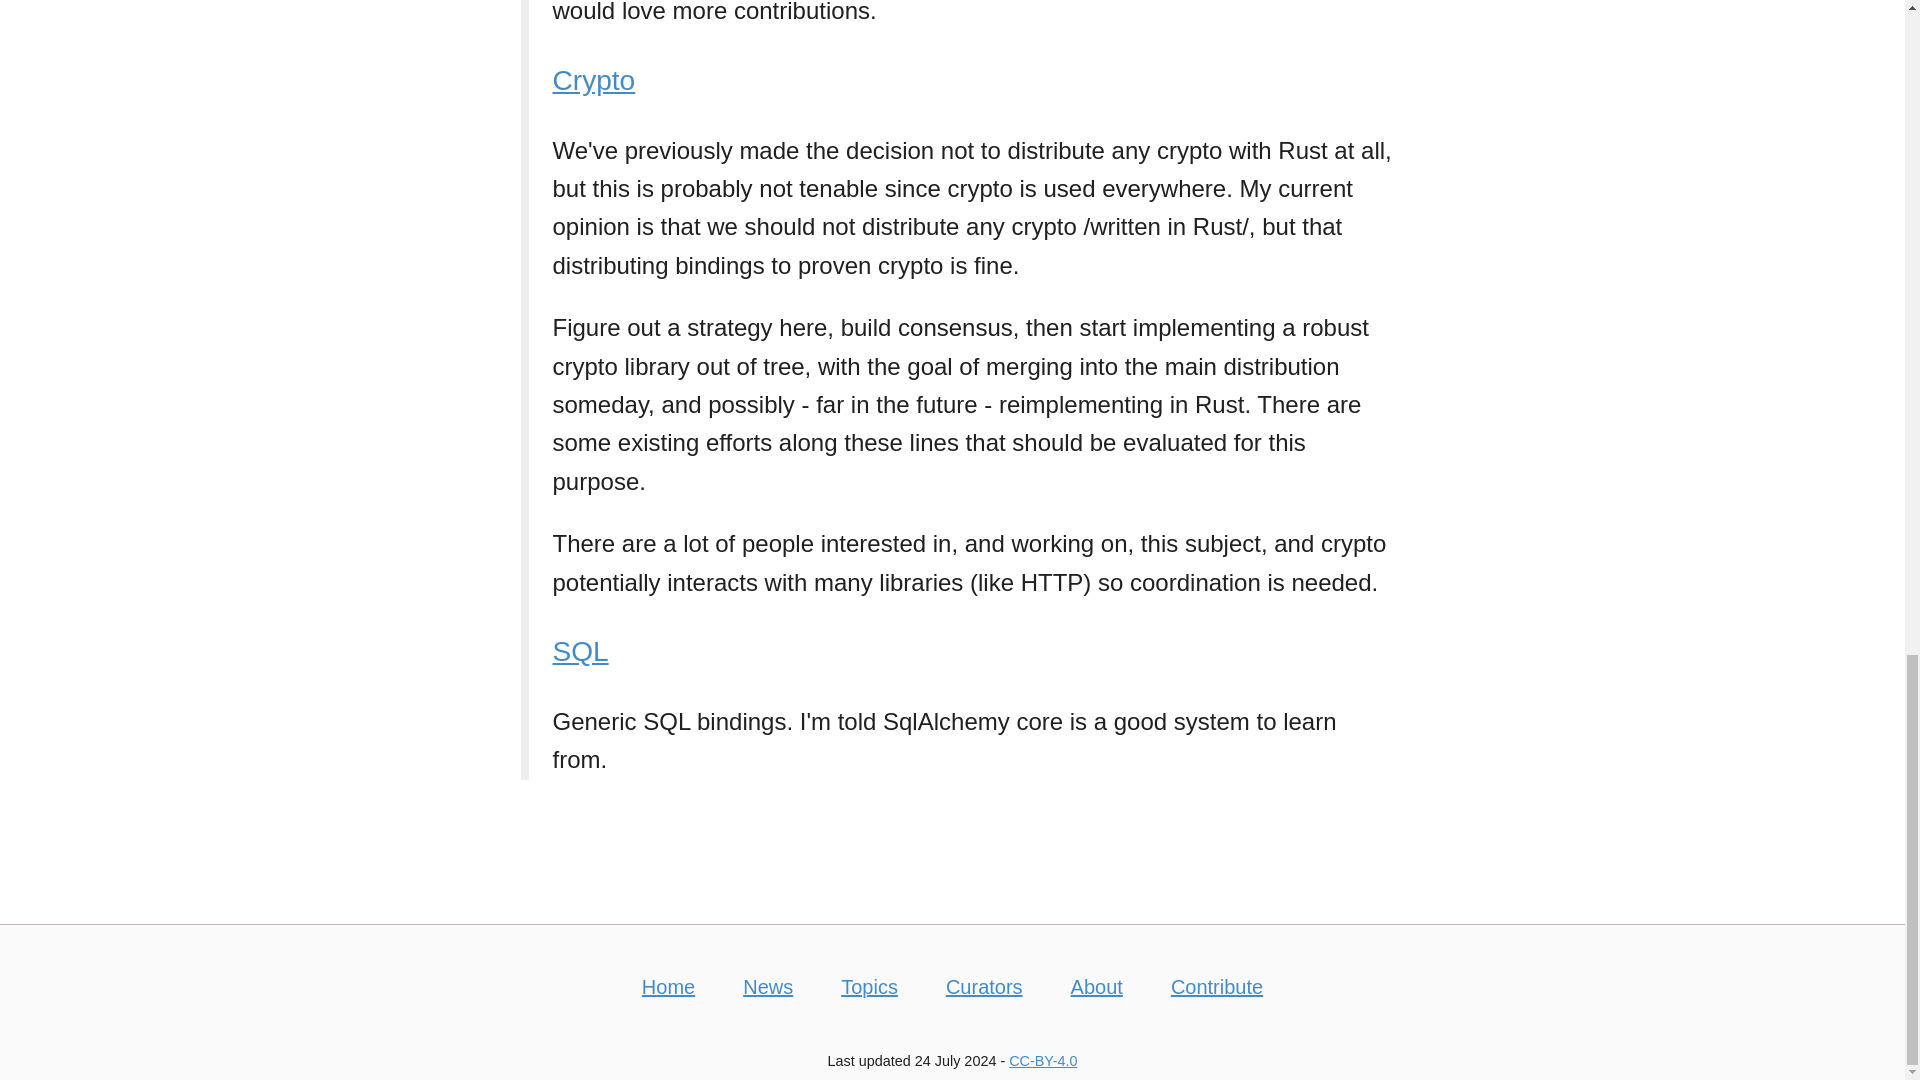 The width and height of the screenshot is (1920, 1080). I want to click on News, so click(768, 986).